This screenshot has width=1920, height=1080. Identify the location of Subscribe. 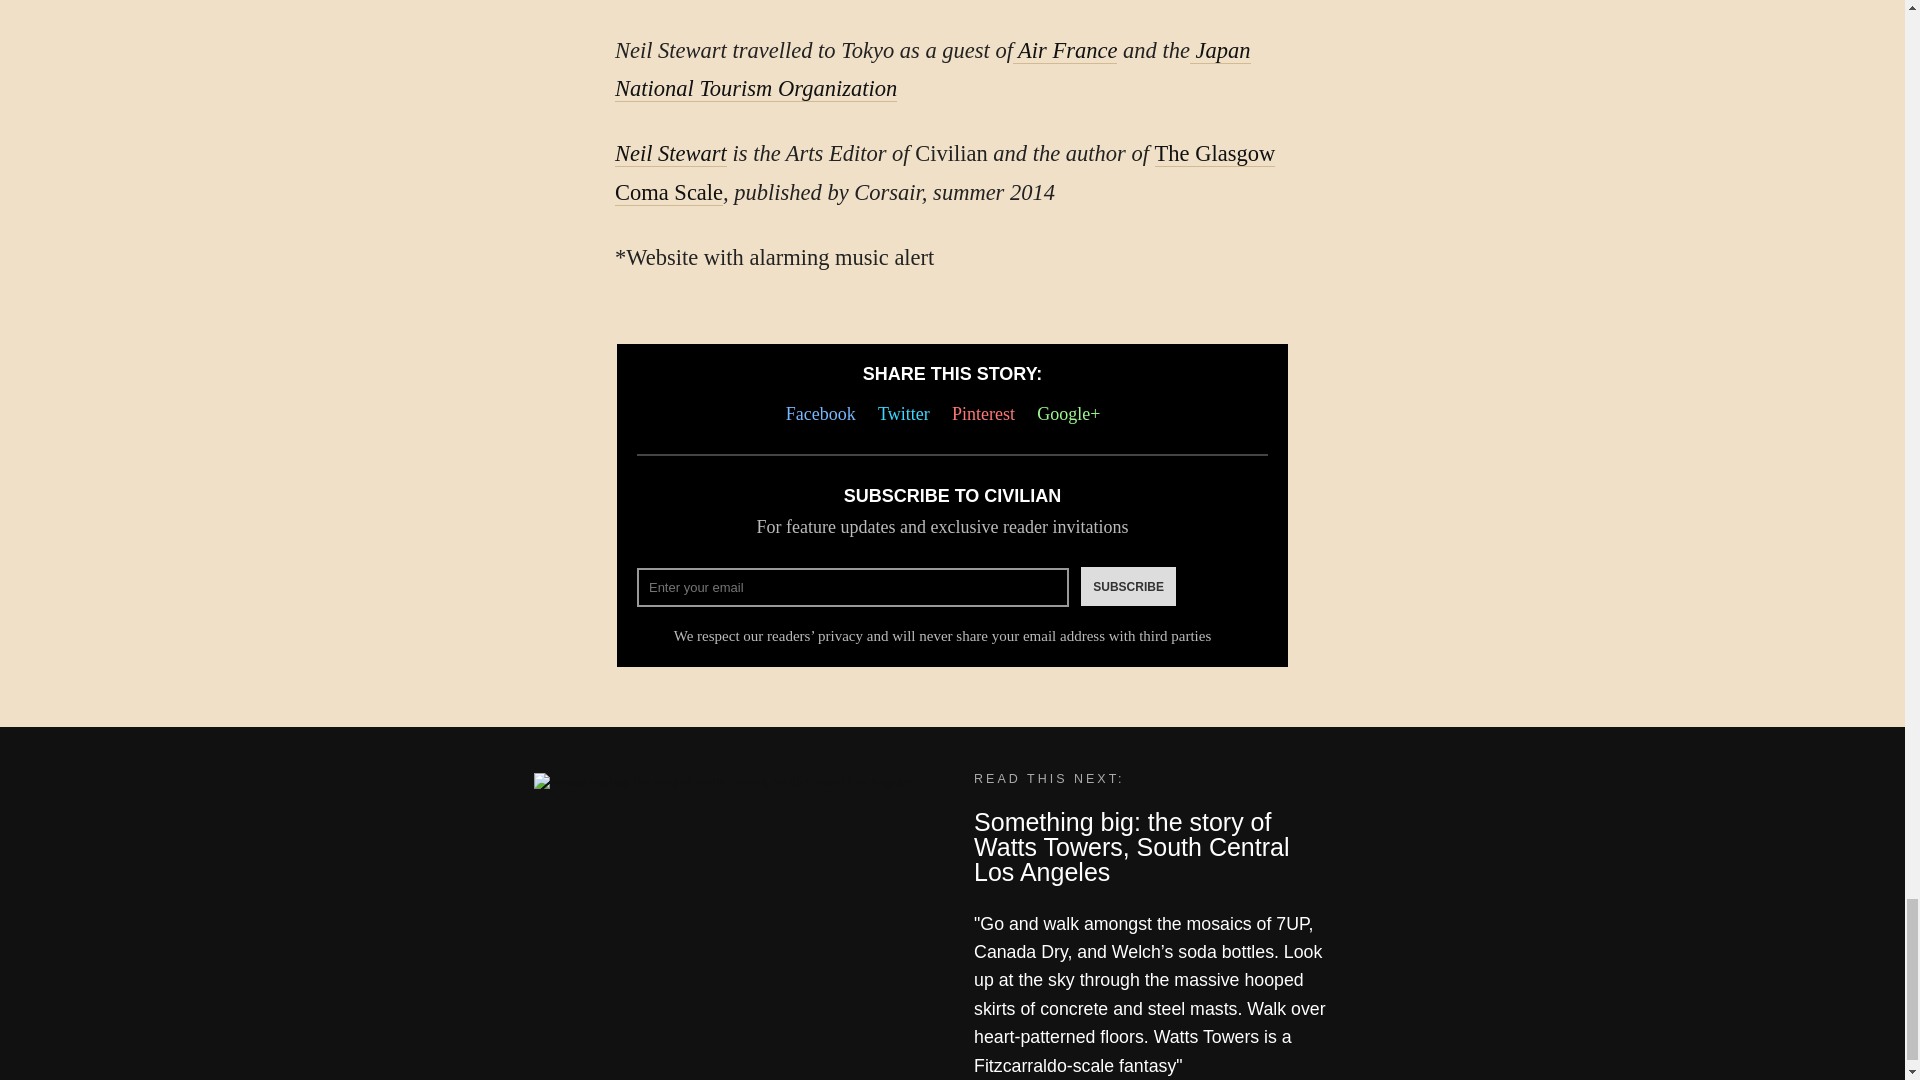
(1128, 586).